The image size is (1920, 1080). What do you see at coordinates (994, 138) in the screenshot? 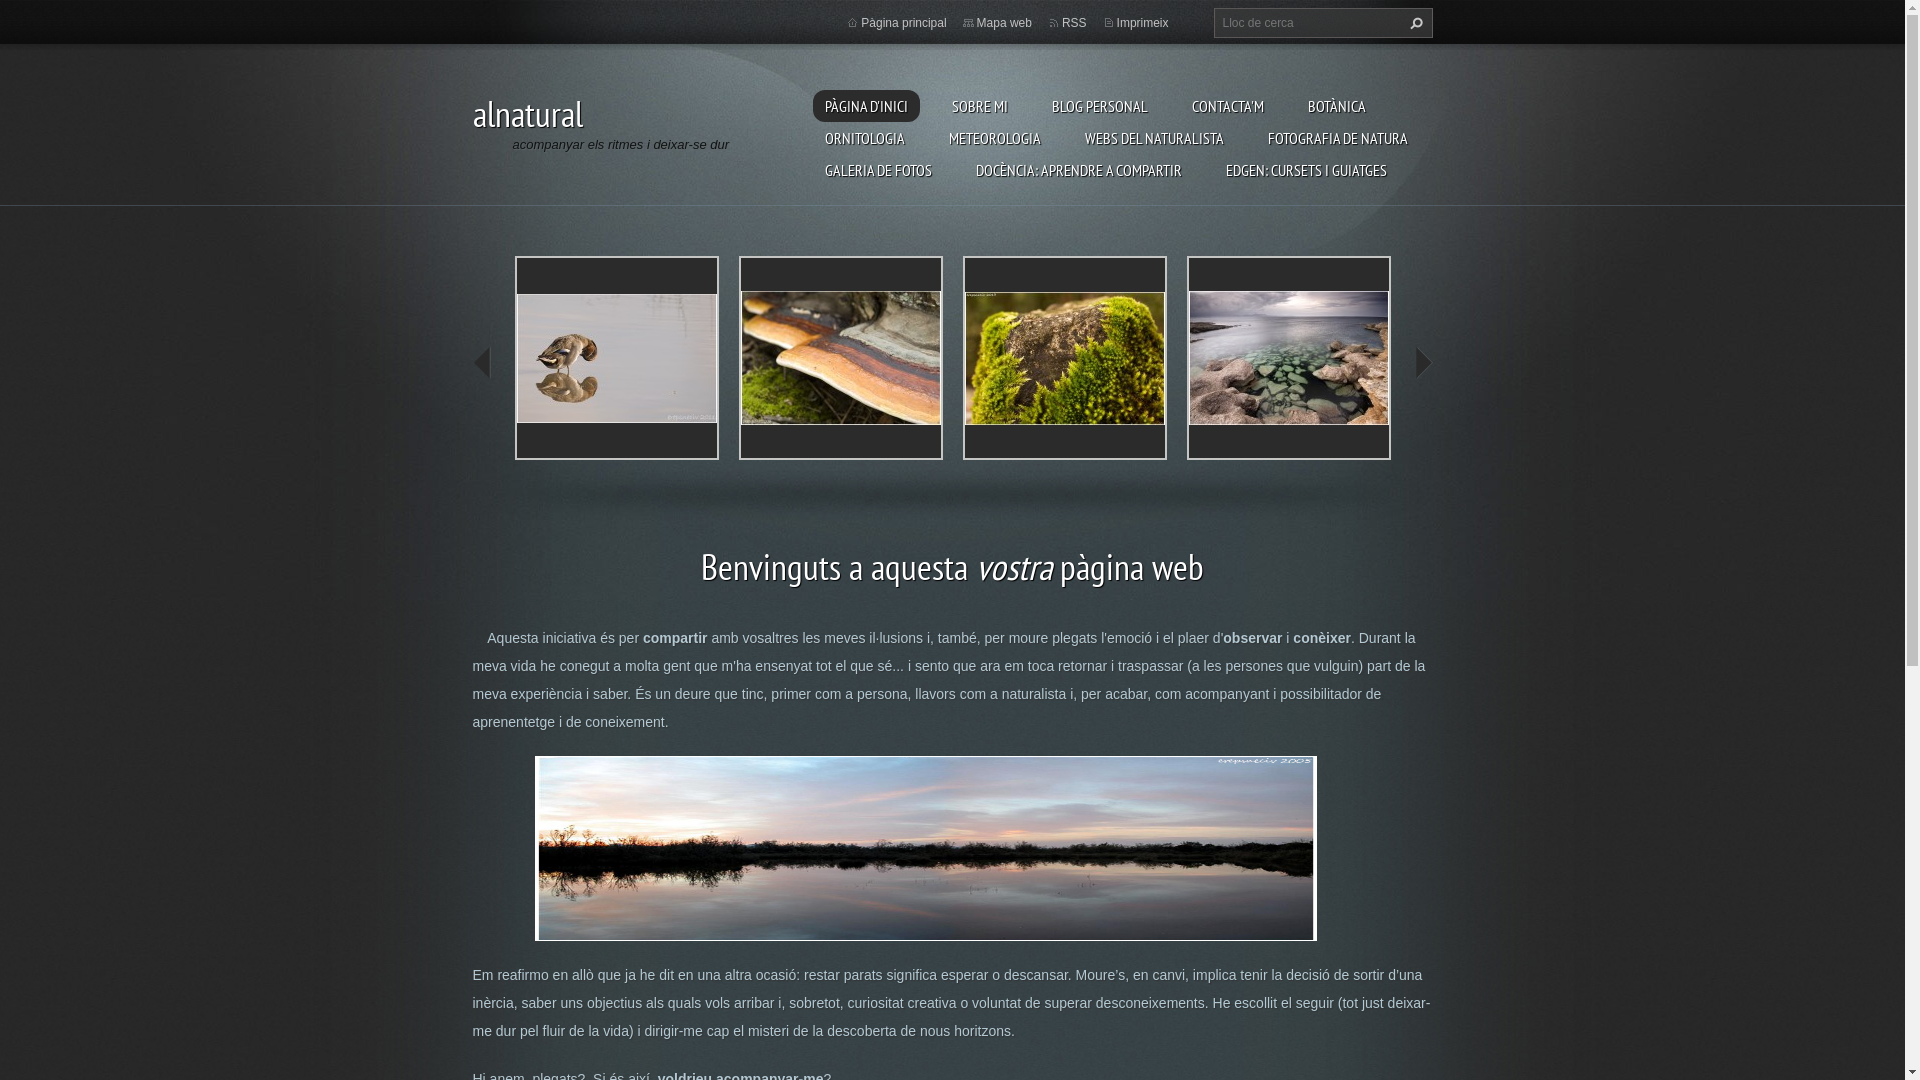
I see `METEOROLOGIA` at bounding box center [994, 138].